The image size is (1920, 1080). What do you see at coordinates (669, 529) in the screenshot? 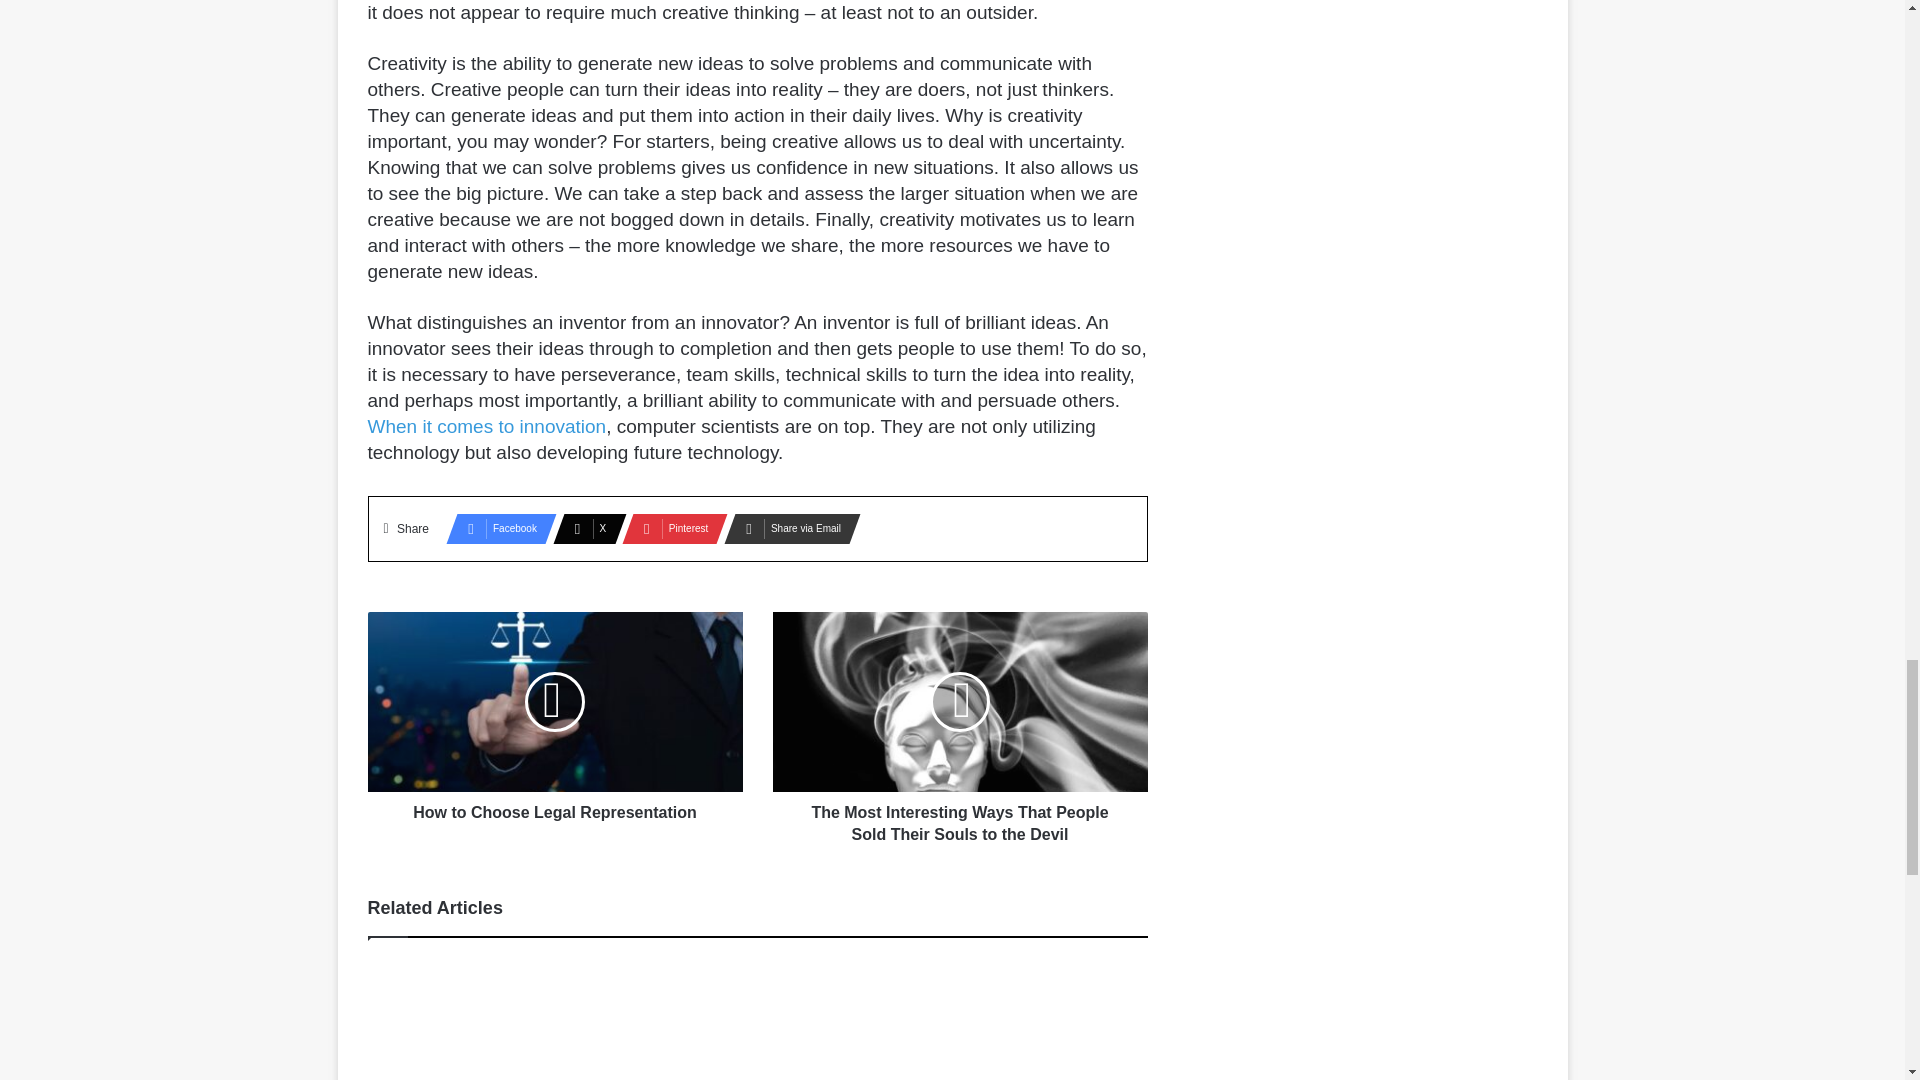
I see `Pinterest` at bounding box center [669, 529].